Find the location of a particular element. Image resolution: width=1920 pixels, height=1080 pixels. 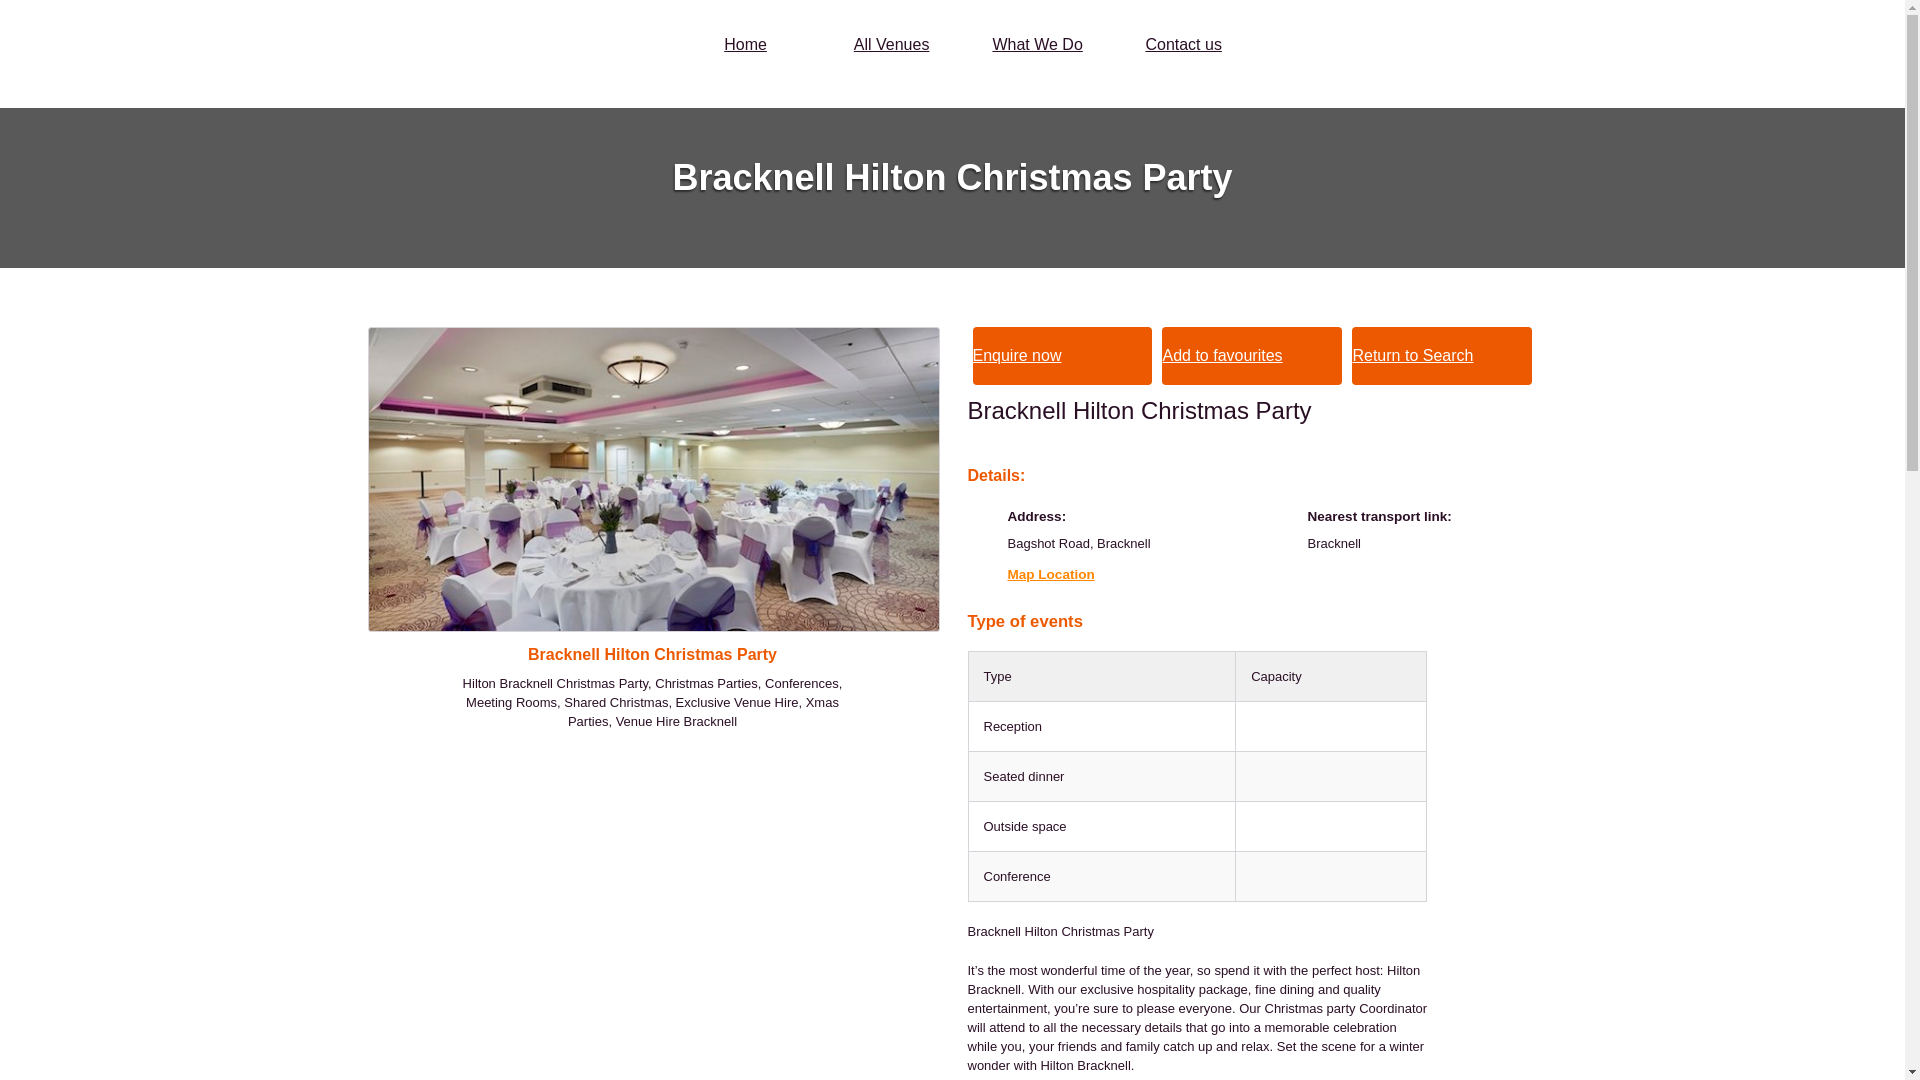

All Venues is located at coordinates (892, 44).